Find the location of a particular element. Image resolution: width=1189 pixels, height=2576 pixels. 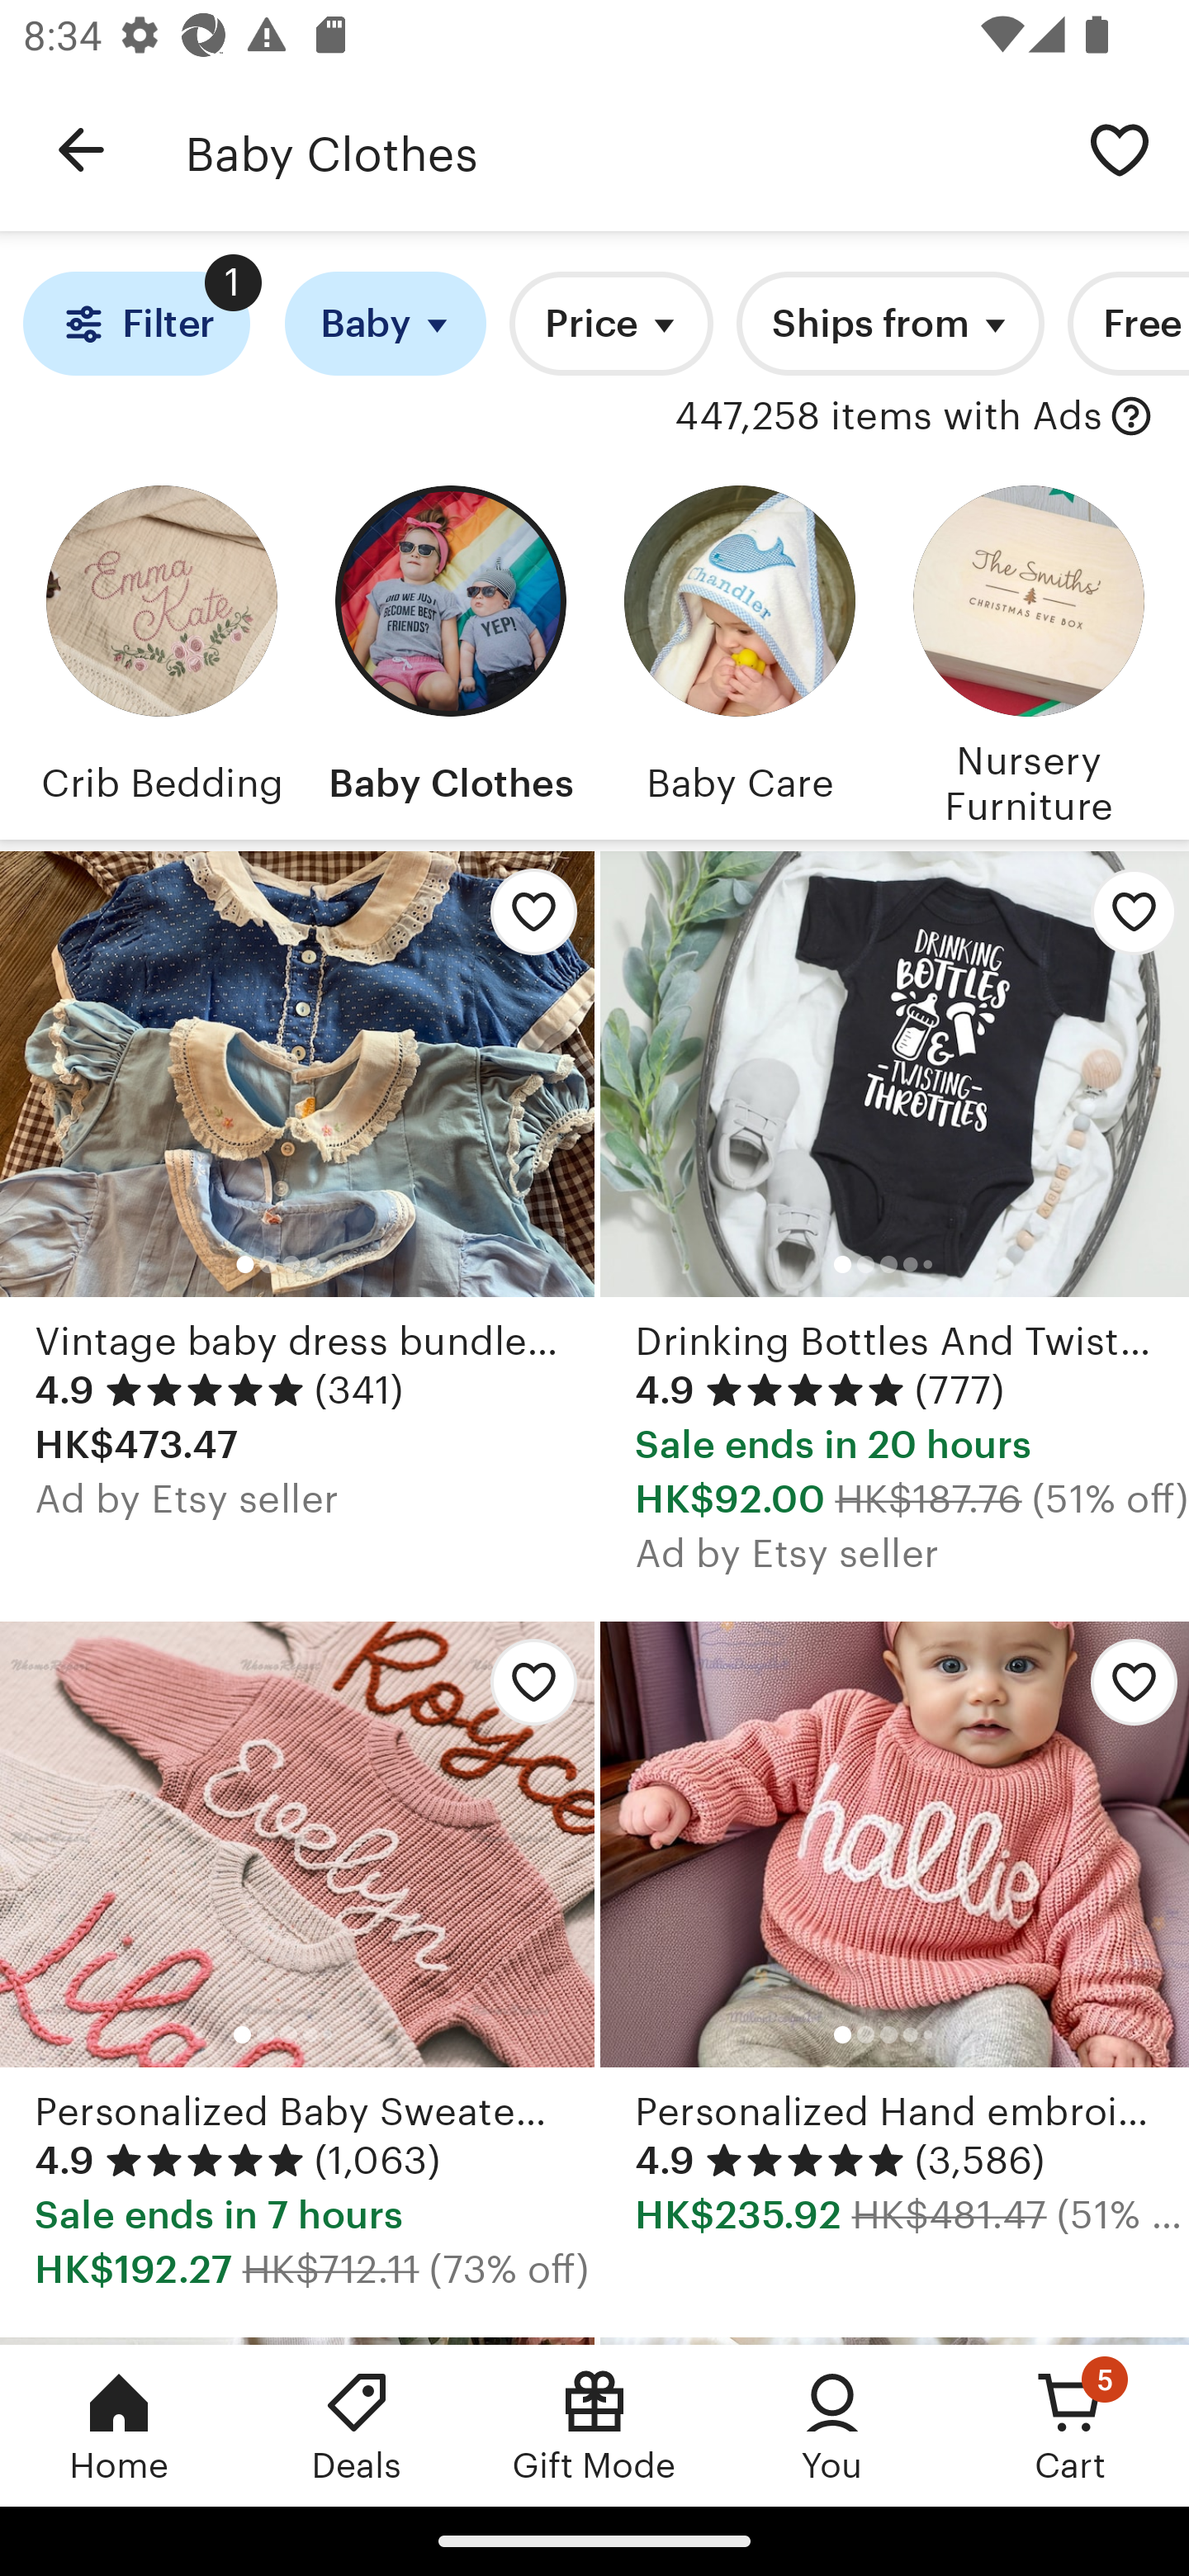

Baby Clothes is located at coordinates (618, 150).